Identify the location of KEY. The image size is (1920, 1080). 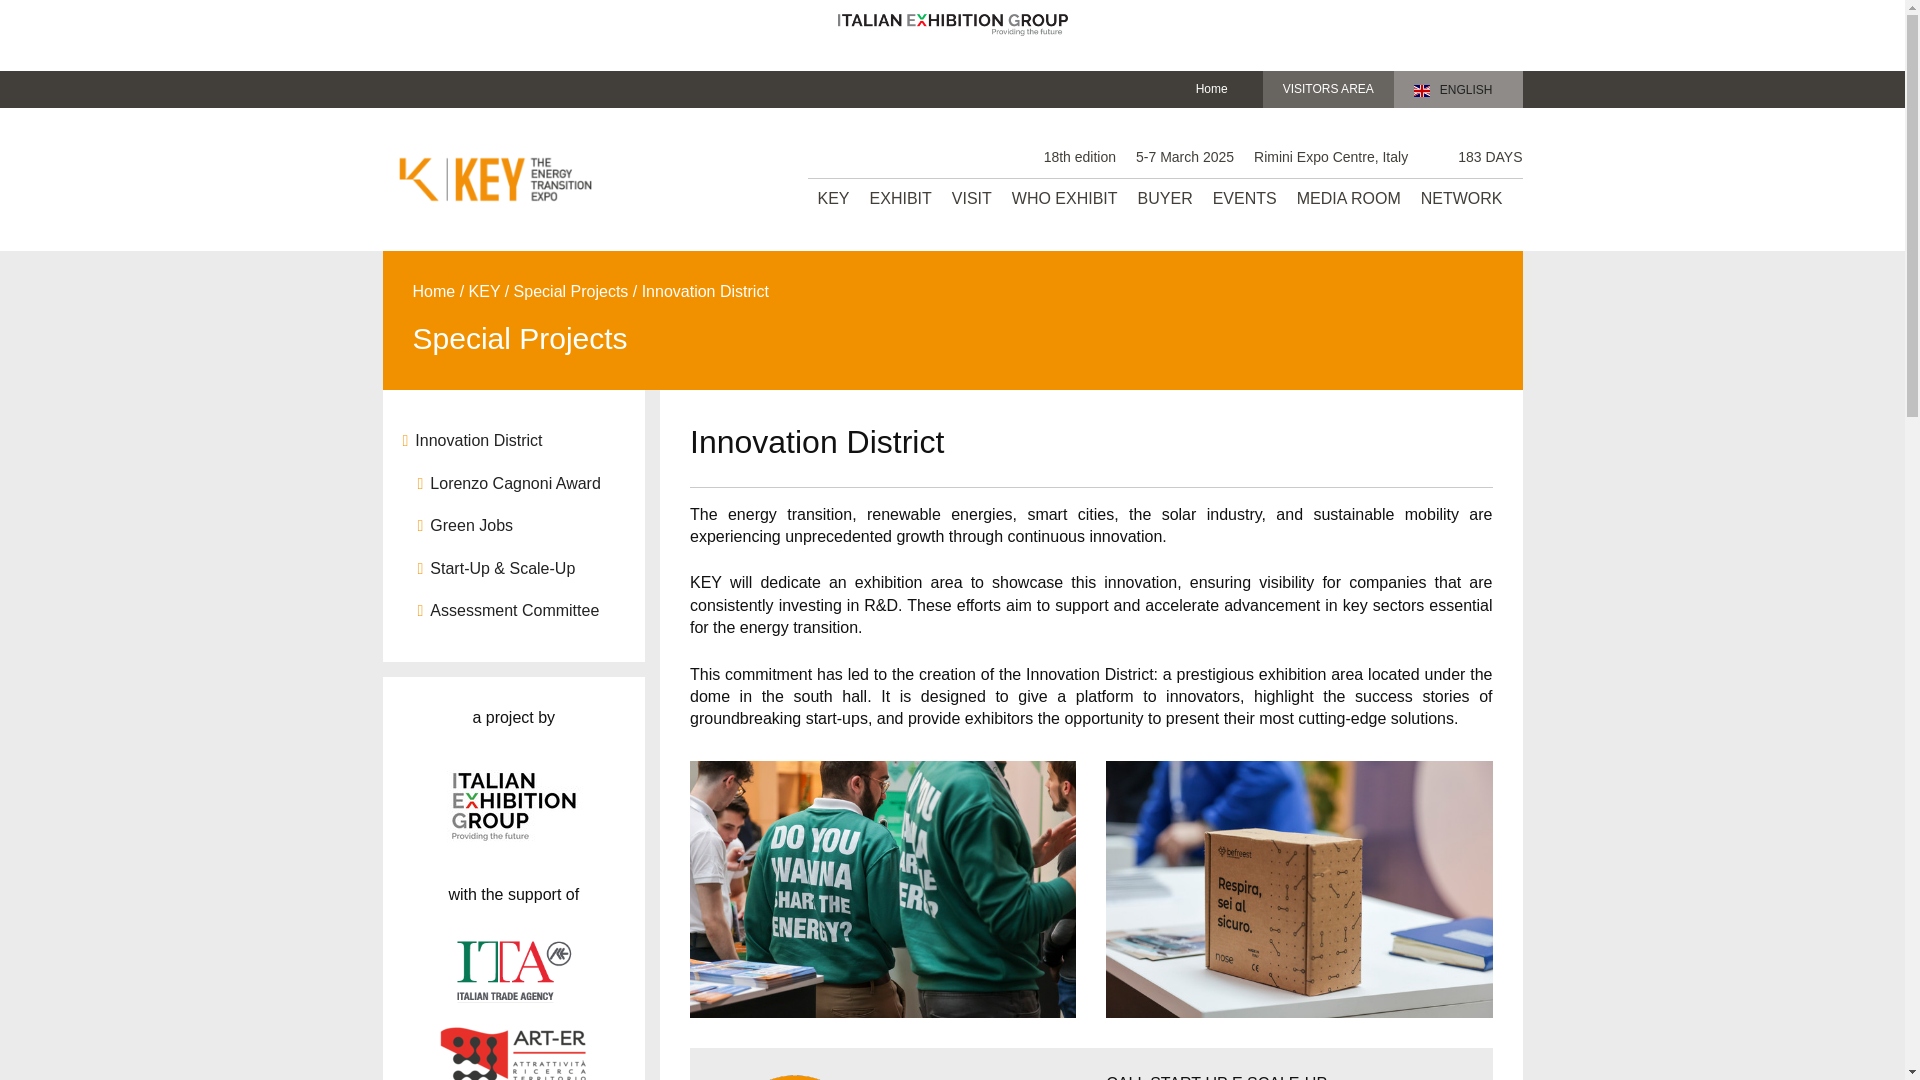
(834, 199).